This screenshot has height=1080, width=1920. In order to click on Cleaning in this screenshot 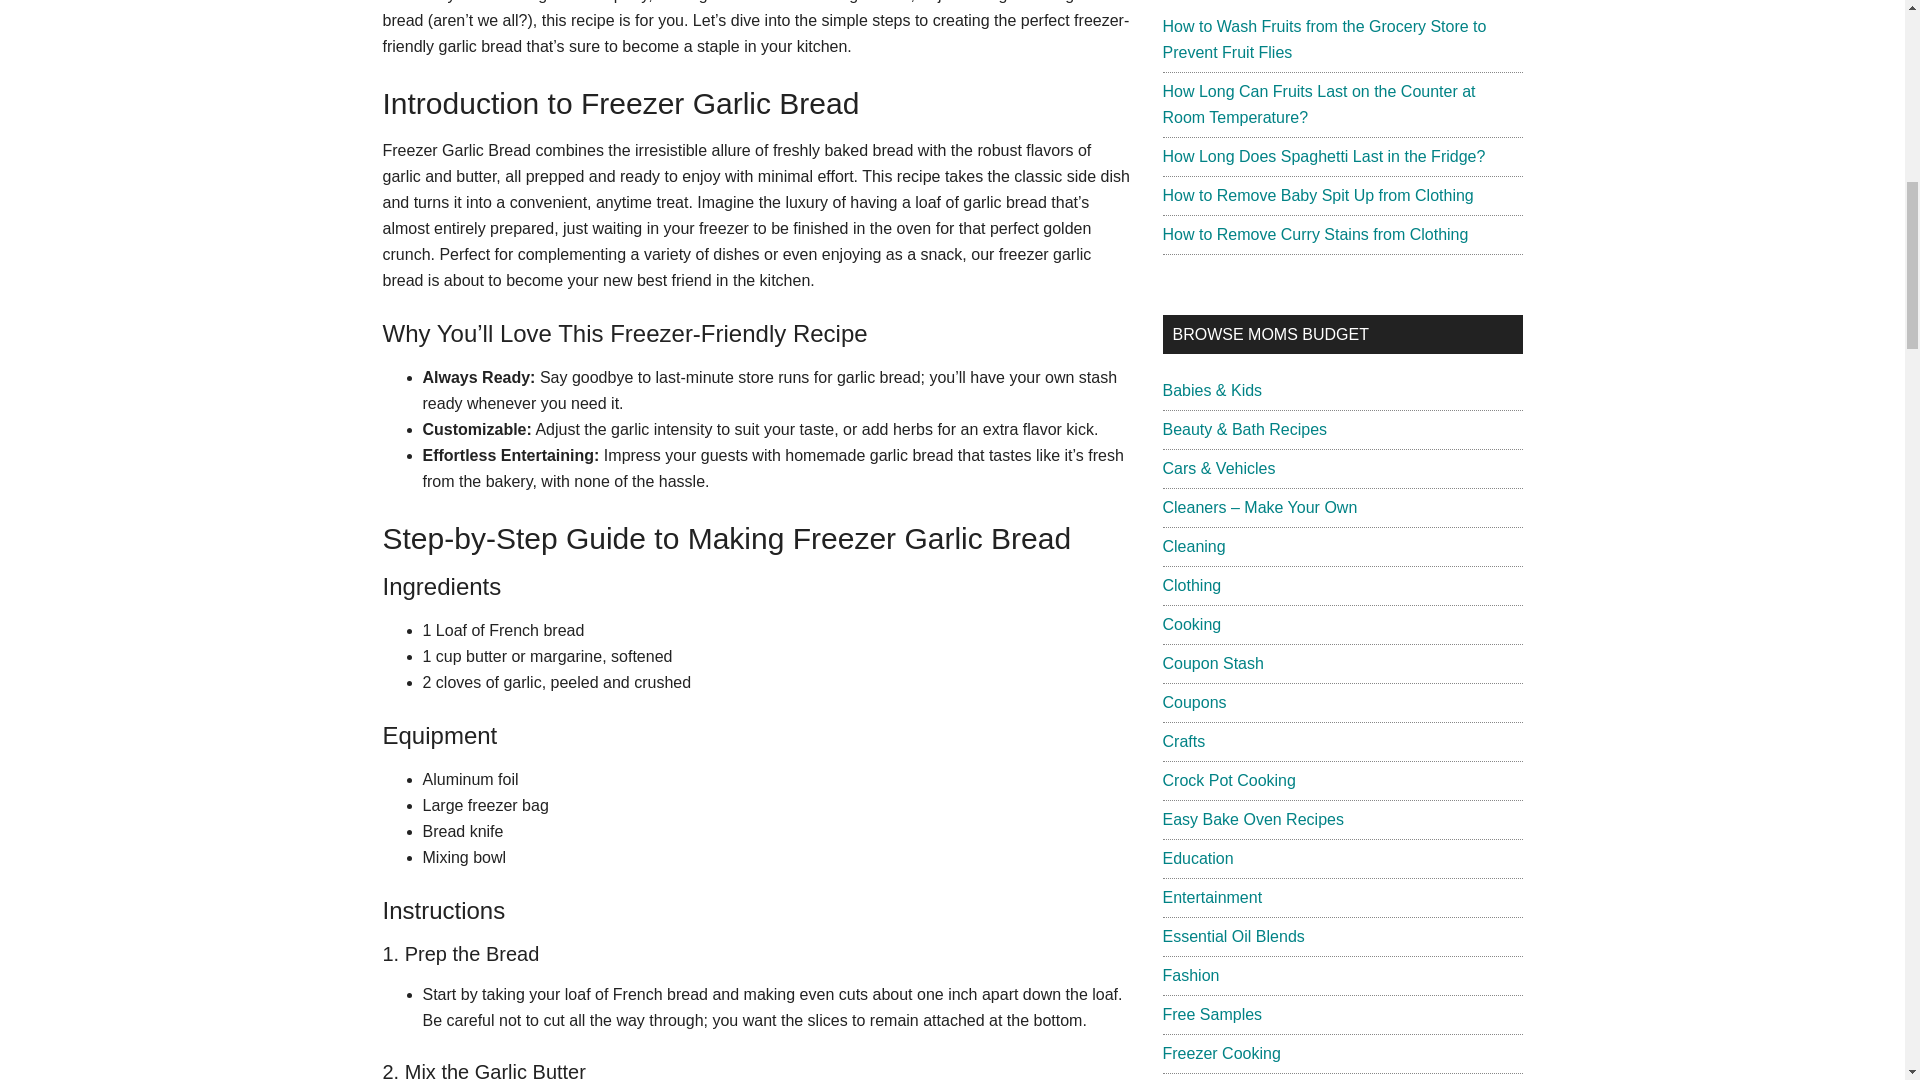, I will do `click(1192, 546)`.